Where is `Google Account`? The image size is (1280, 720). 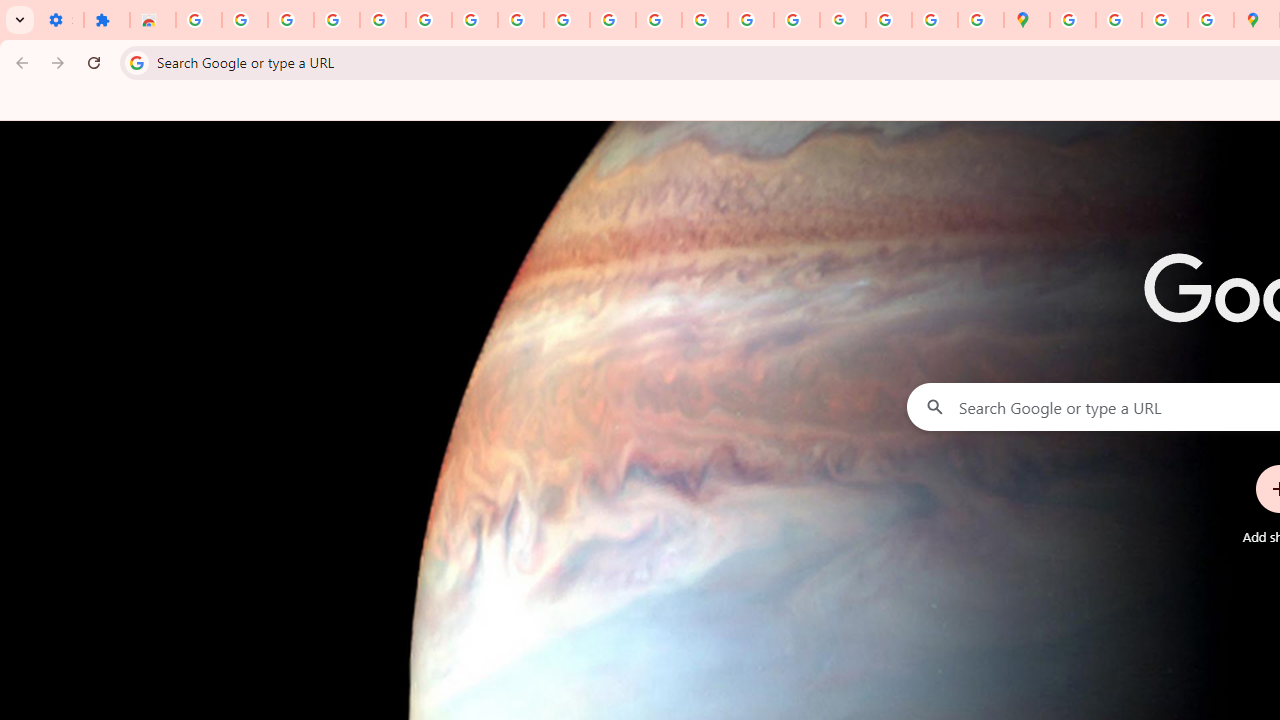 Google Account is located at coordinates (520, 20).